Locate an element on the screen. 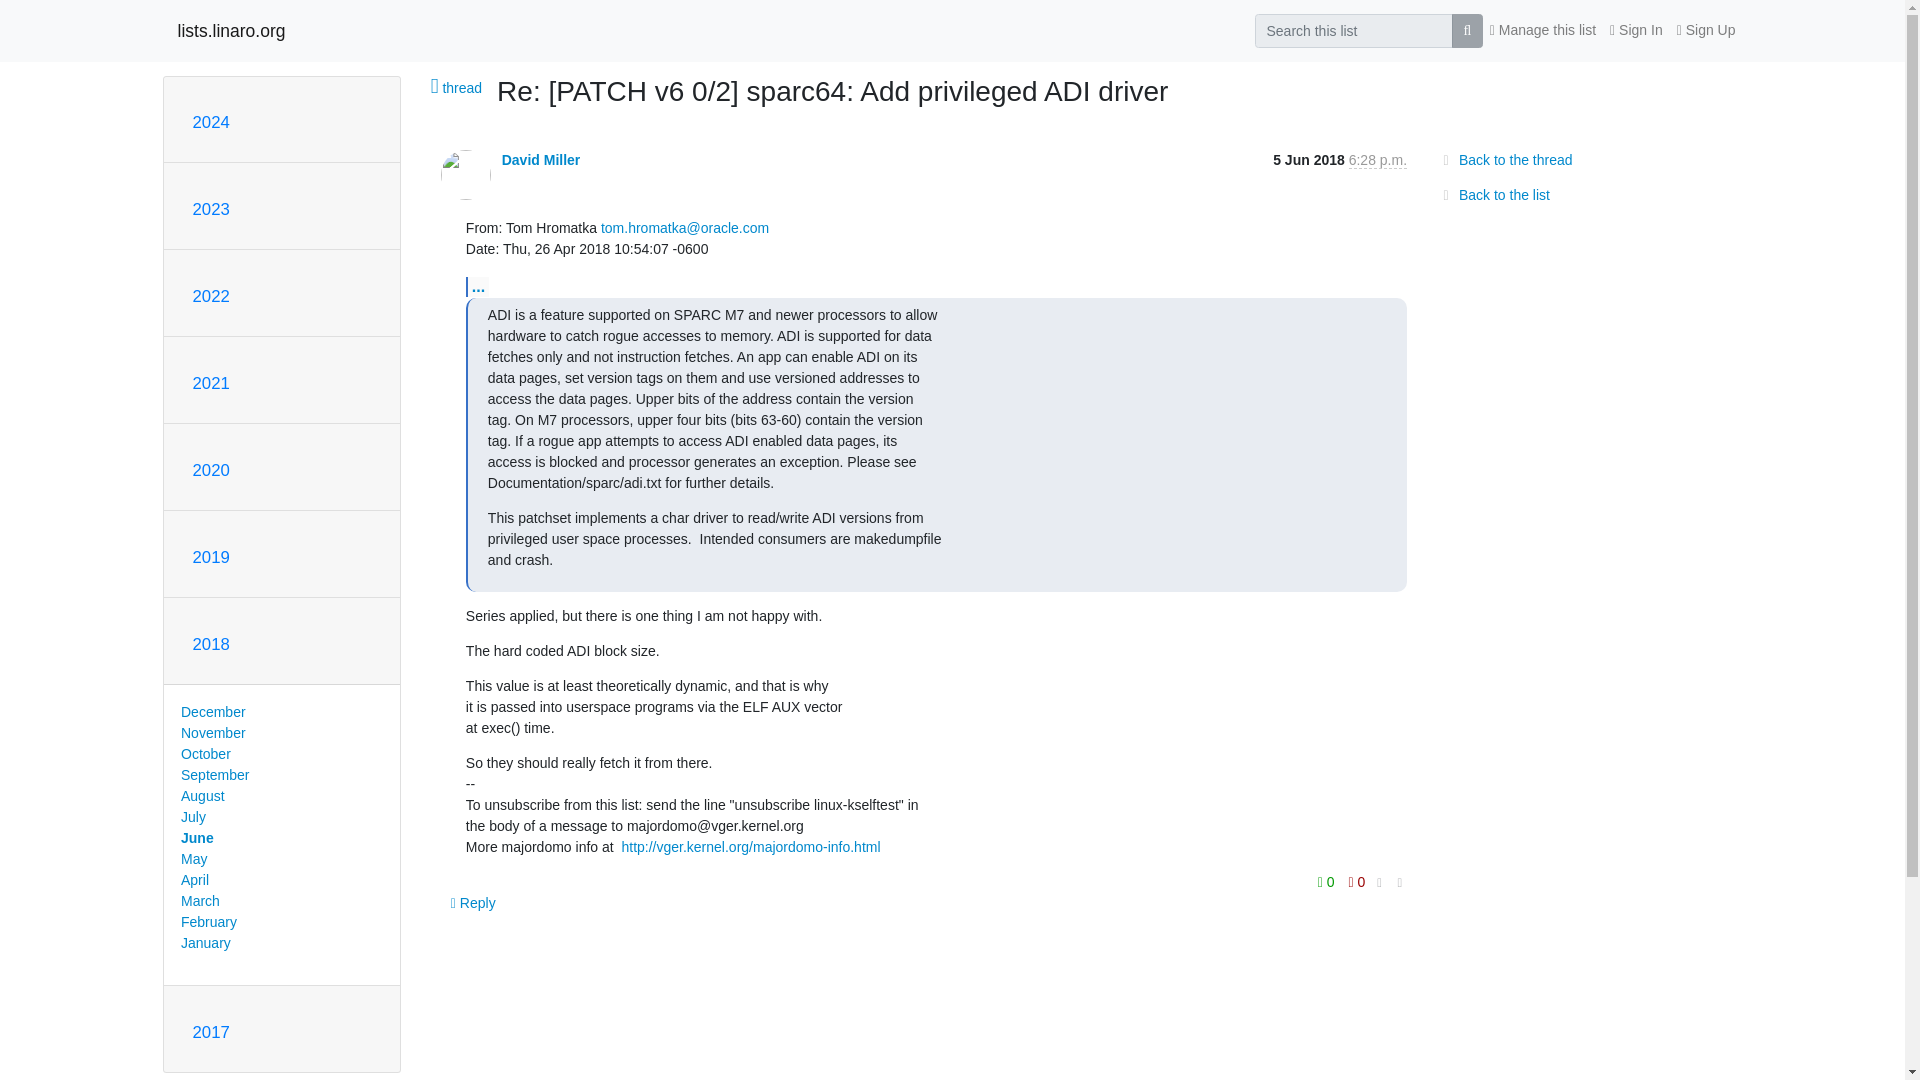 The image size is (1920, 1080). See the profile for David Miller is located at coordinates (541, 160).